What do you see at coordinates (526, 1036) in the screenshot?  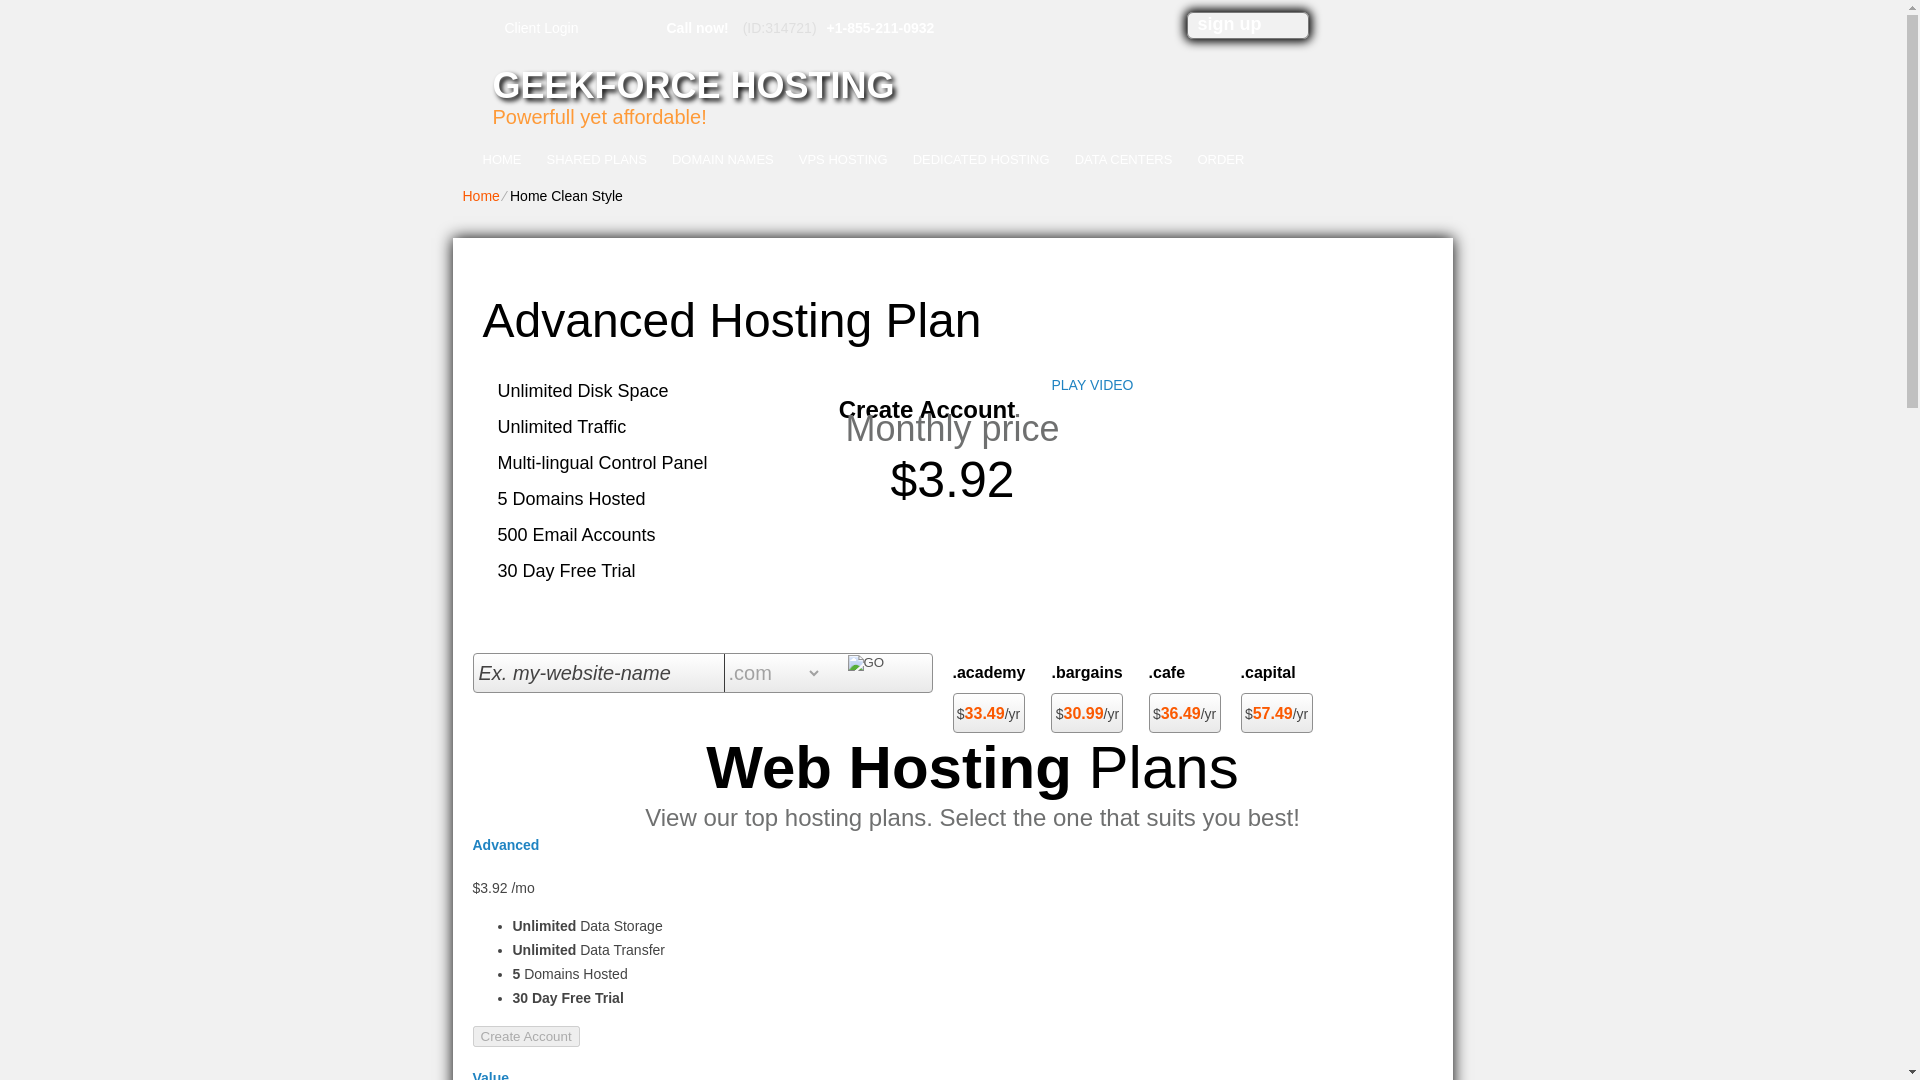 I see `Create Account` at bounding box center [526, 1036].